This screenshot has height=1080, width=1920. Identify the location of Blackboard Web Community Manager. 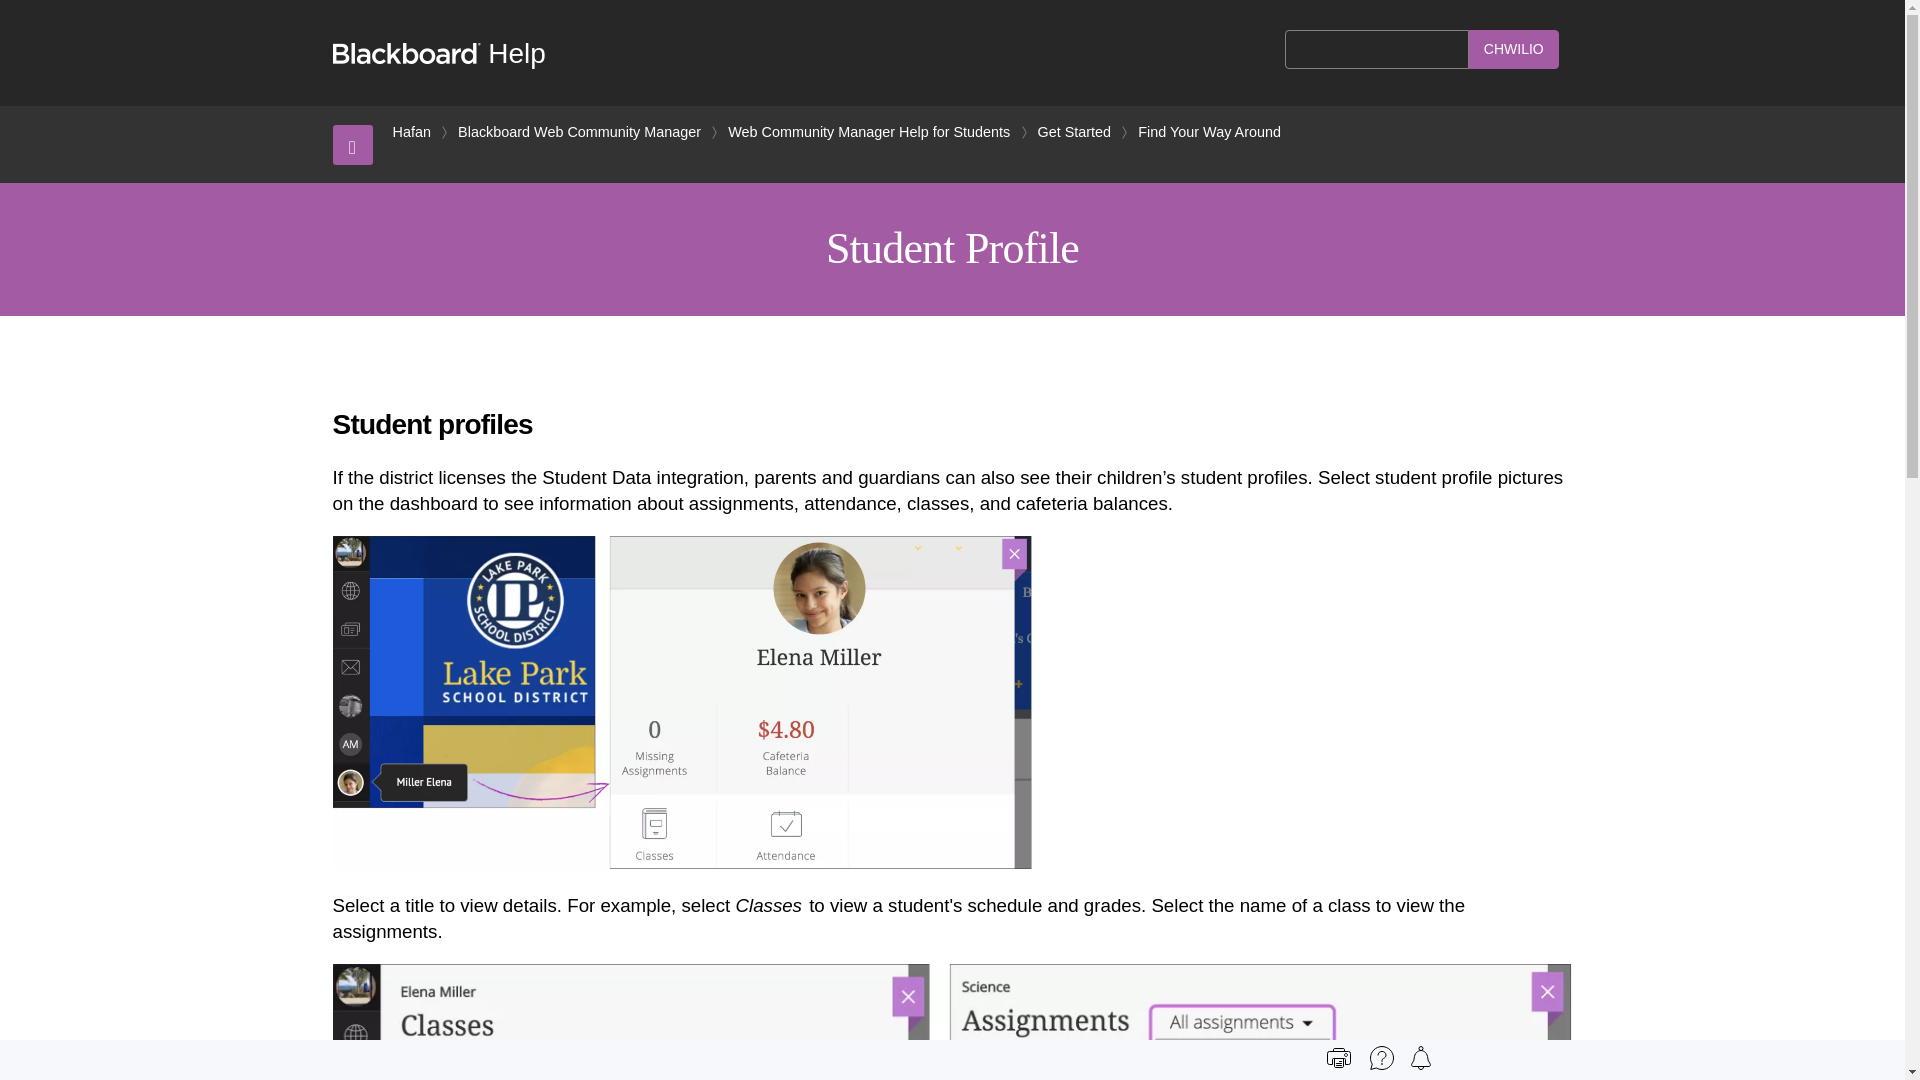
(579, 132).